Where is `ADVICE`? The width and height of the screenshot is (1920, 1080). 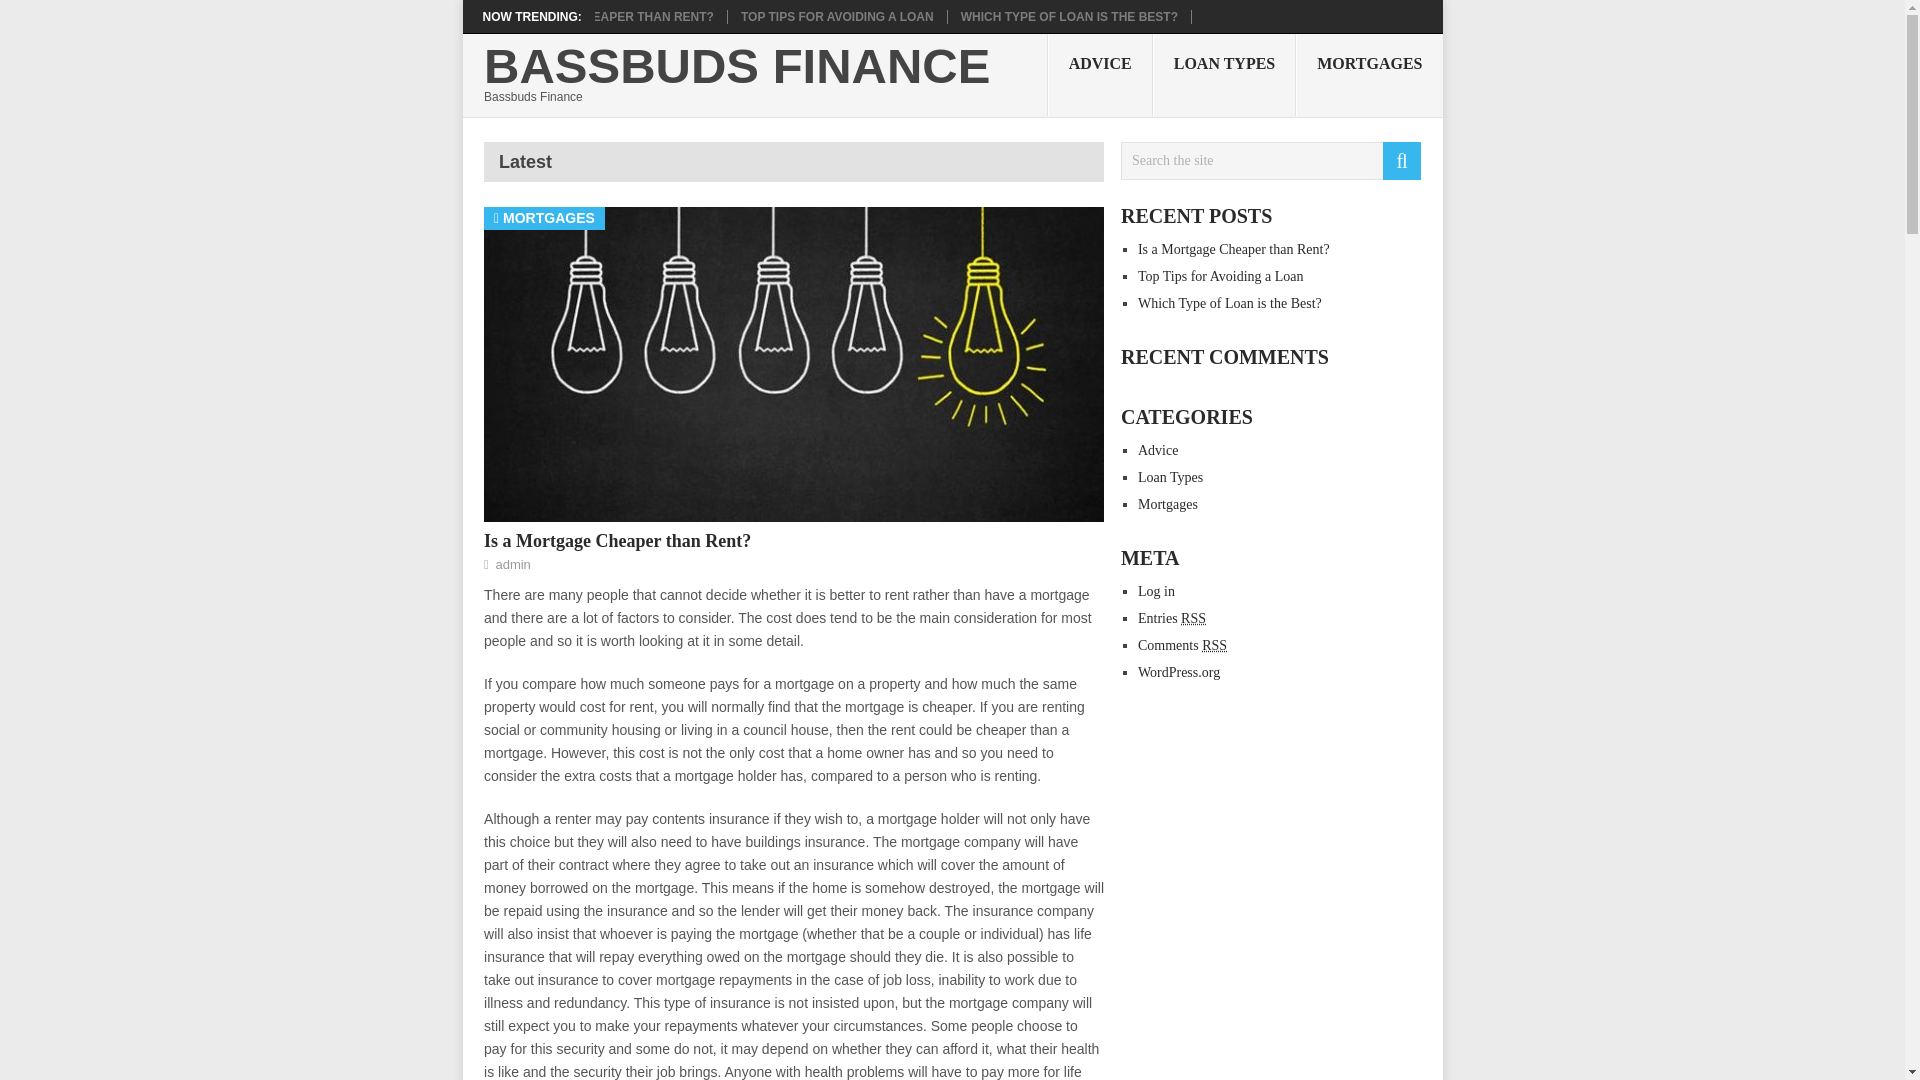 ADVICE is located at coordinates (1100, 74).